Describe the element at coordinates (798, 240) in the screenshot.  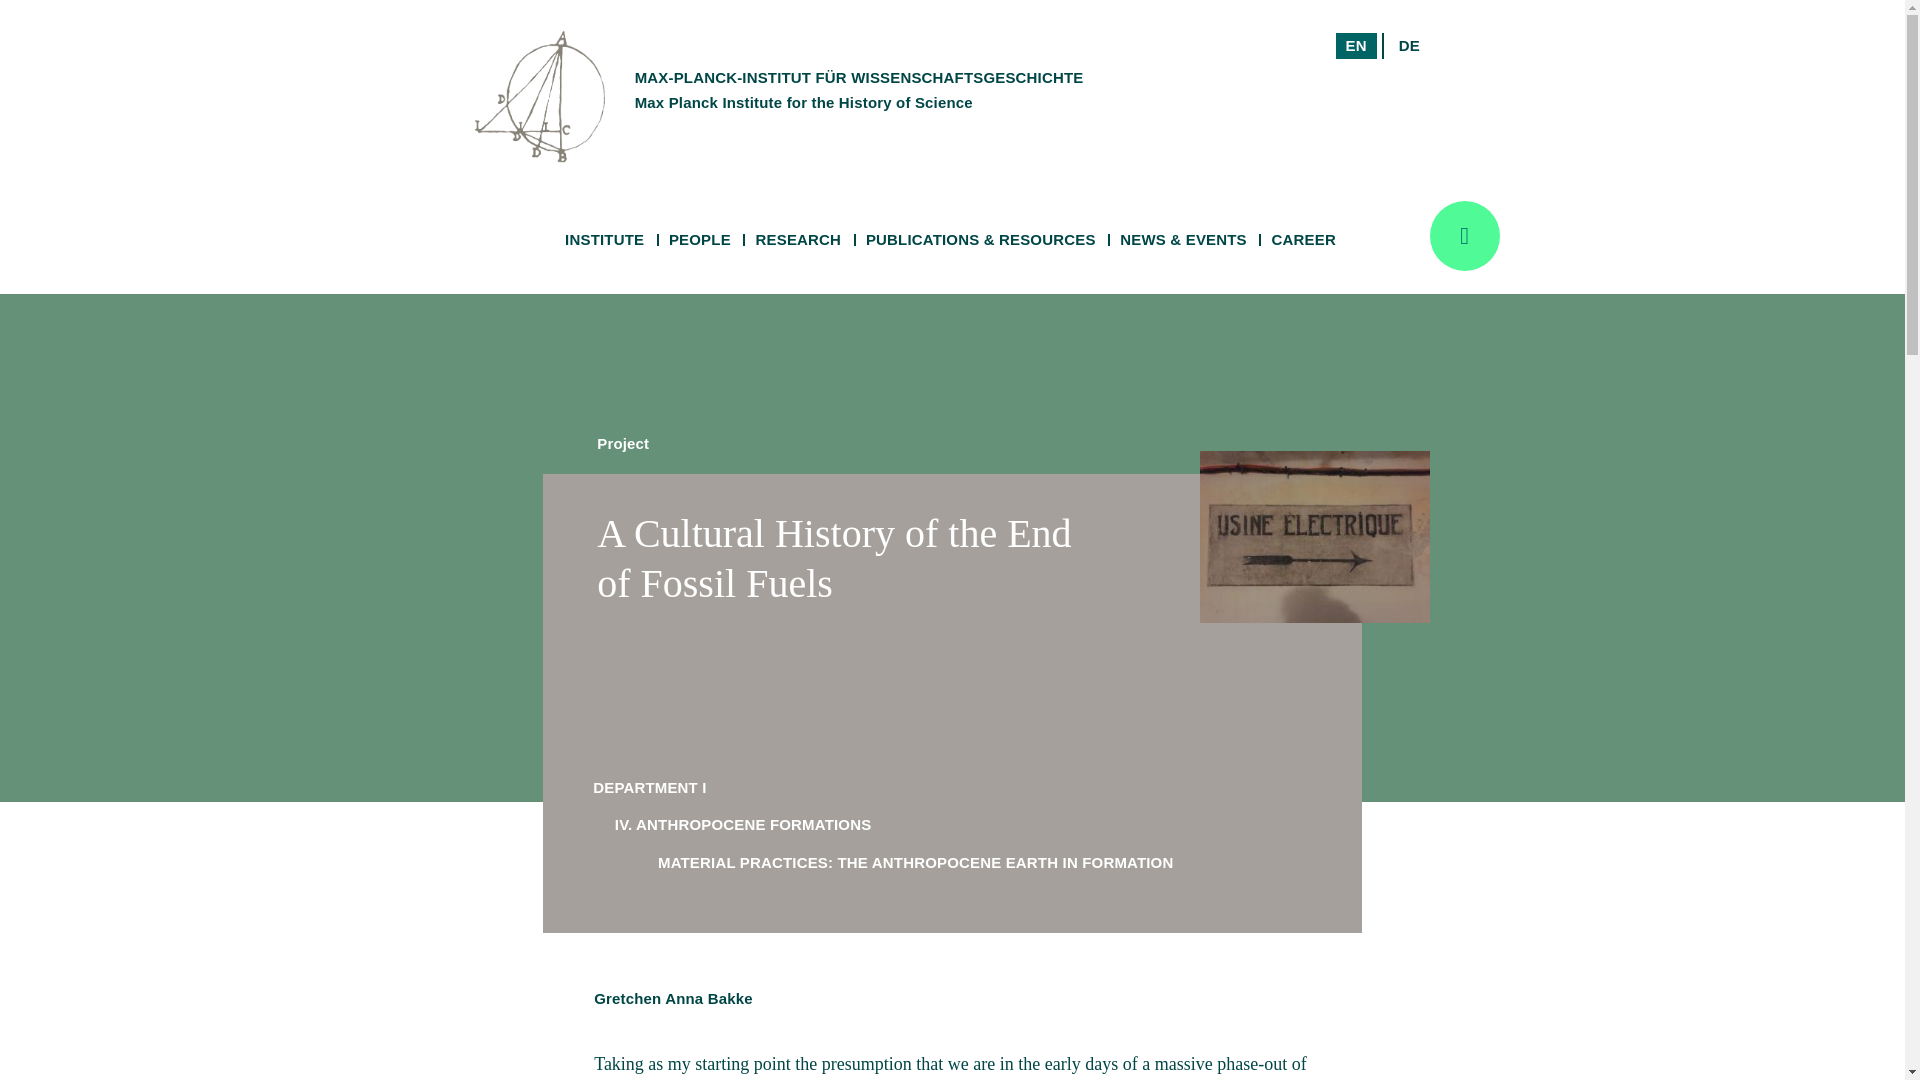
I see `RESEARCH` at that location.